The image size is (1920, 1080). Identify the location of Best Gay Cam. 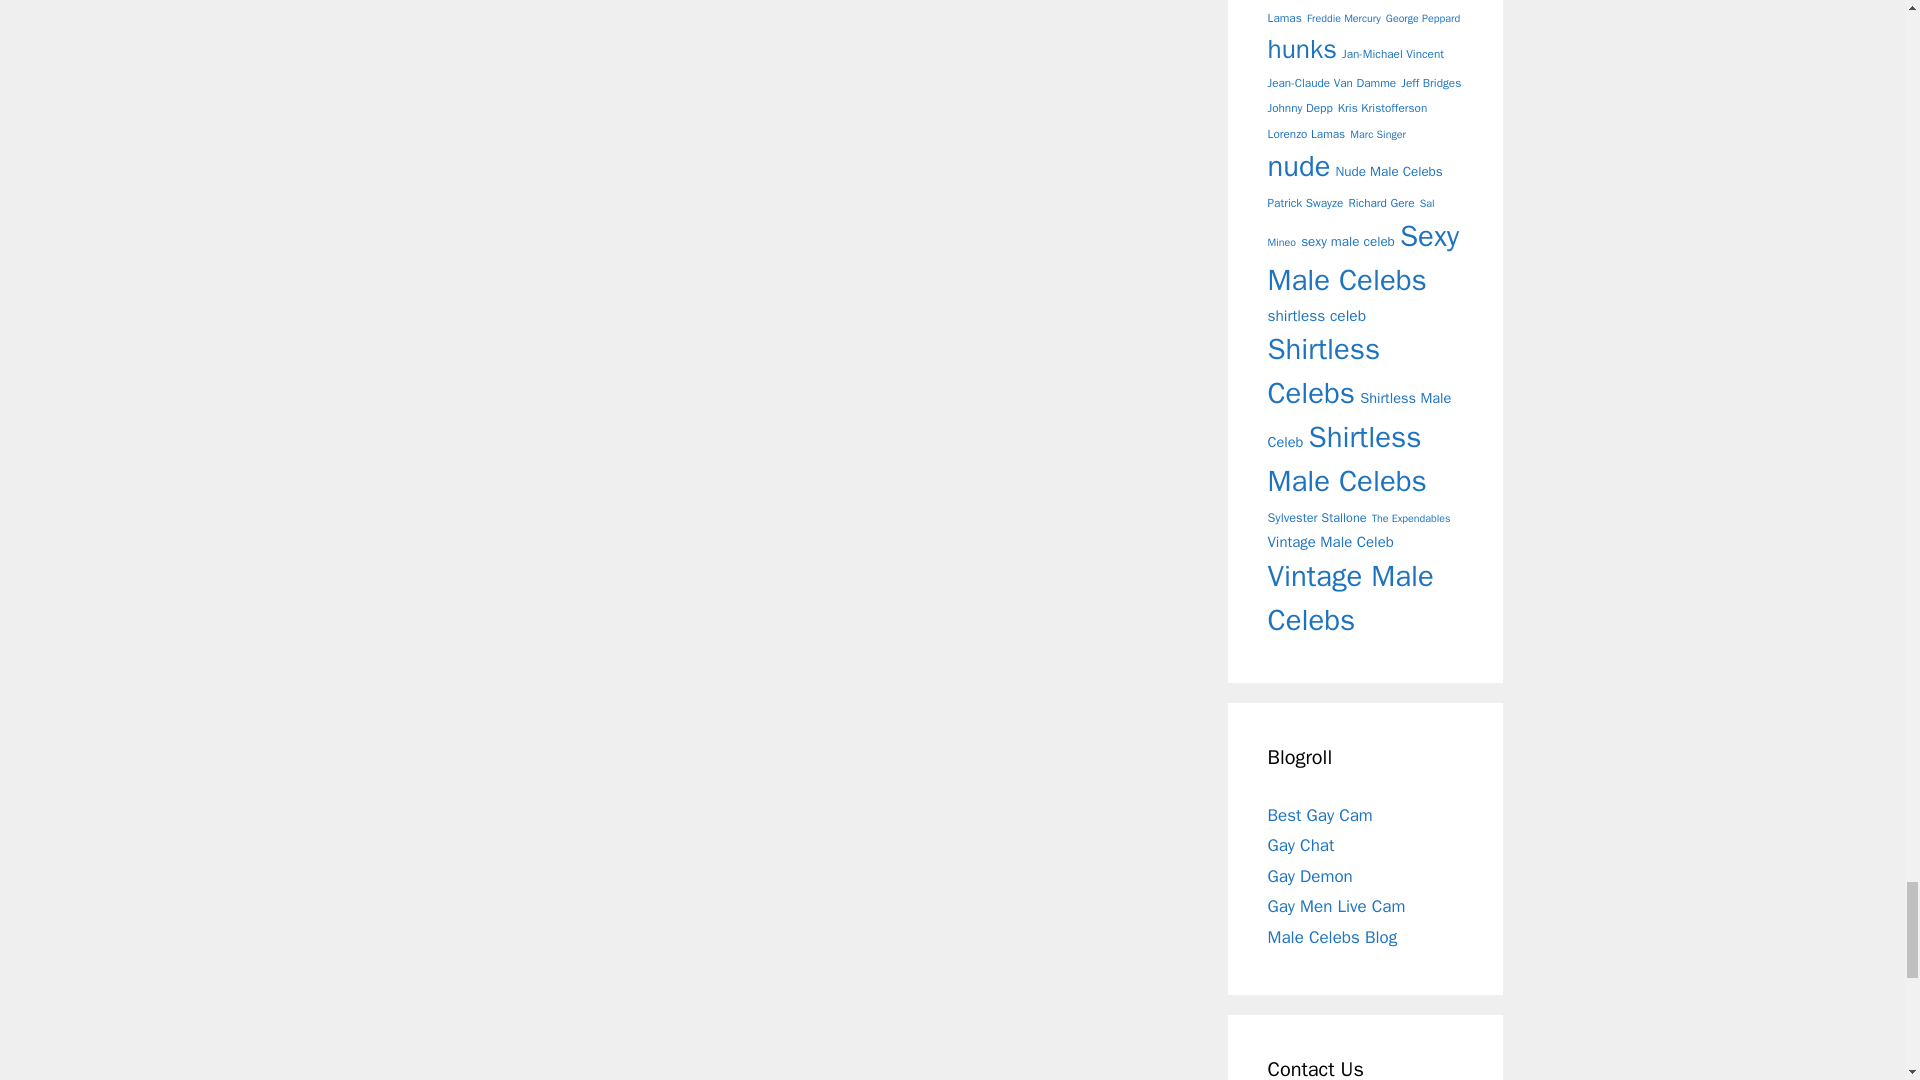
(1320, 815).